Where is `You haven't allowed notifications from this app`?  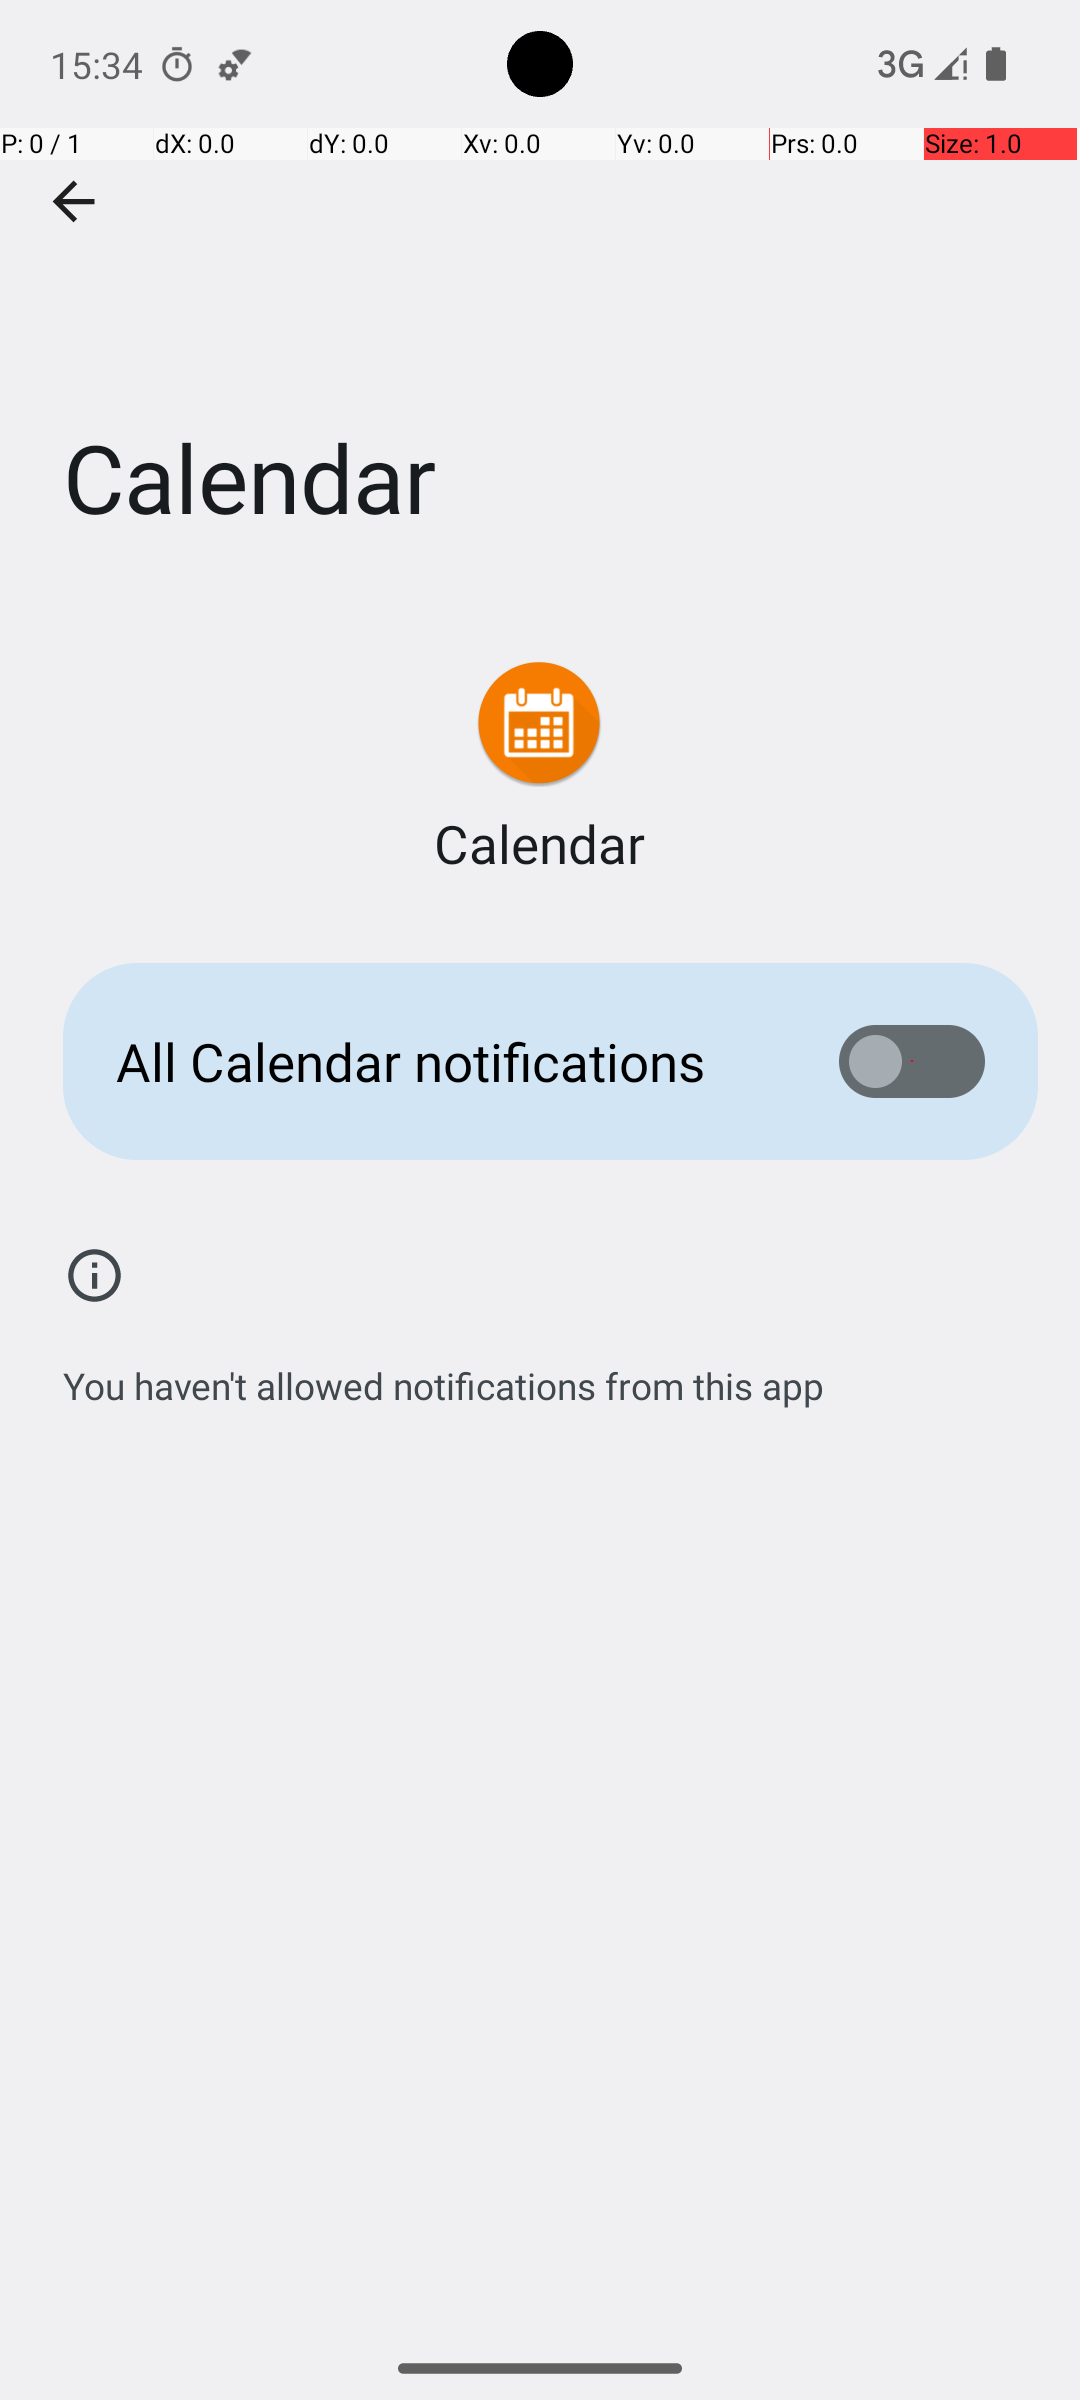
You haven't allowed notifications from this app is located at coordinates (444, 1375).